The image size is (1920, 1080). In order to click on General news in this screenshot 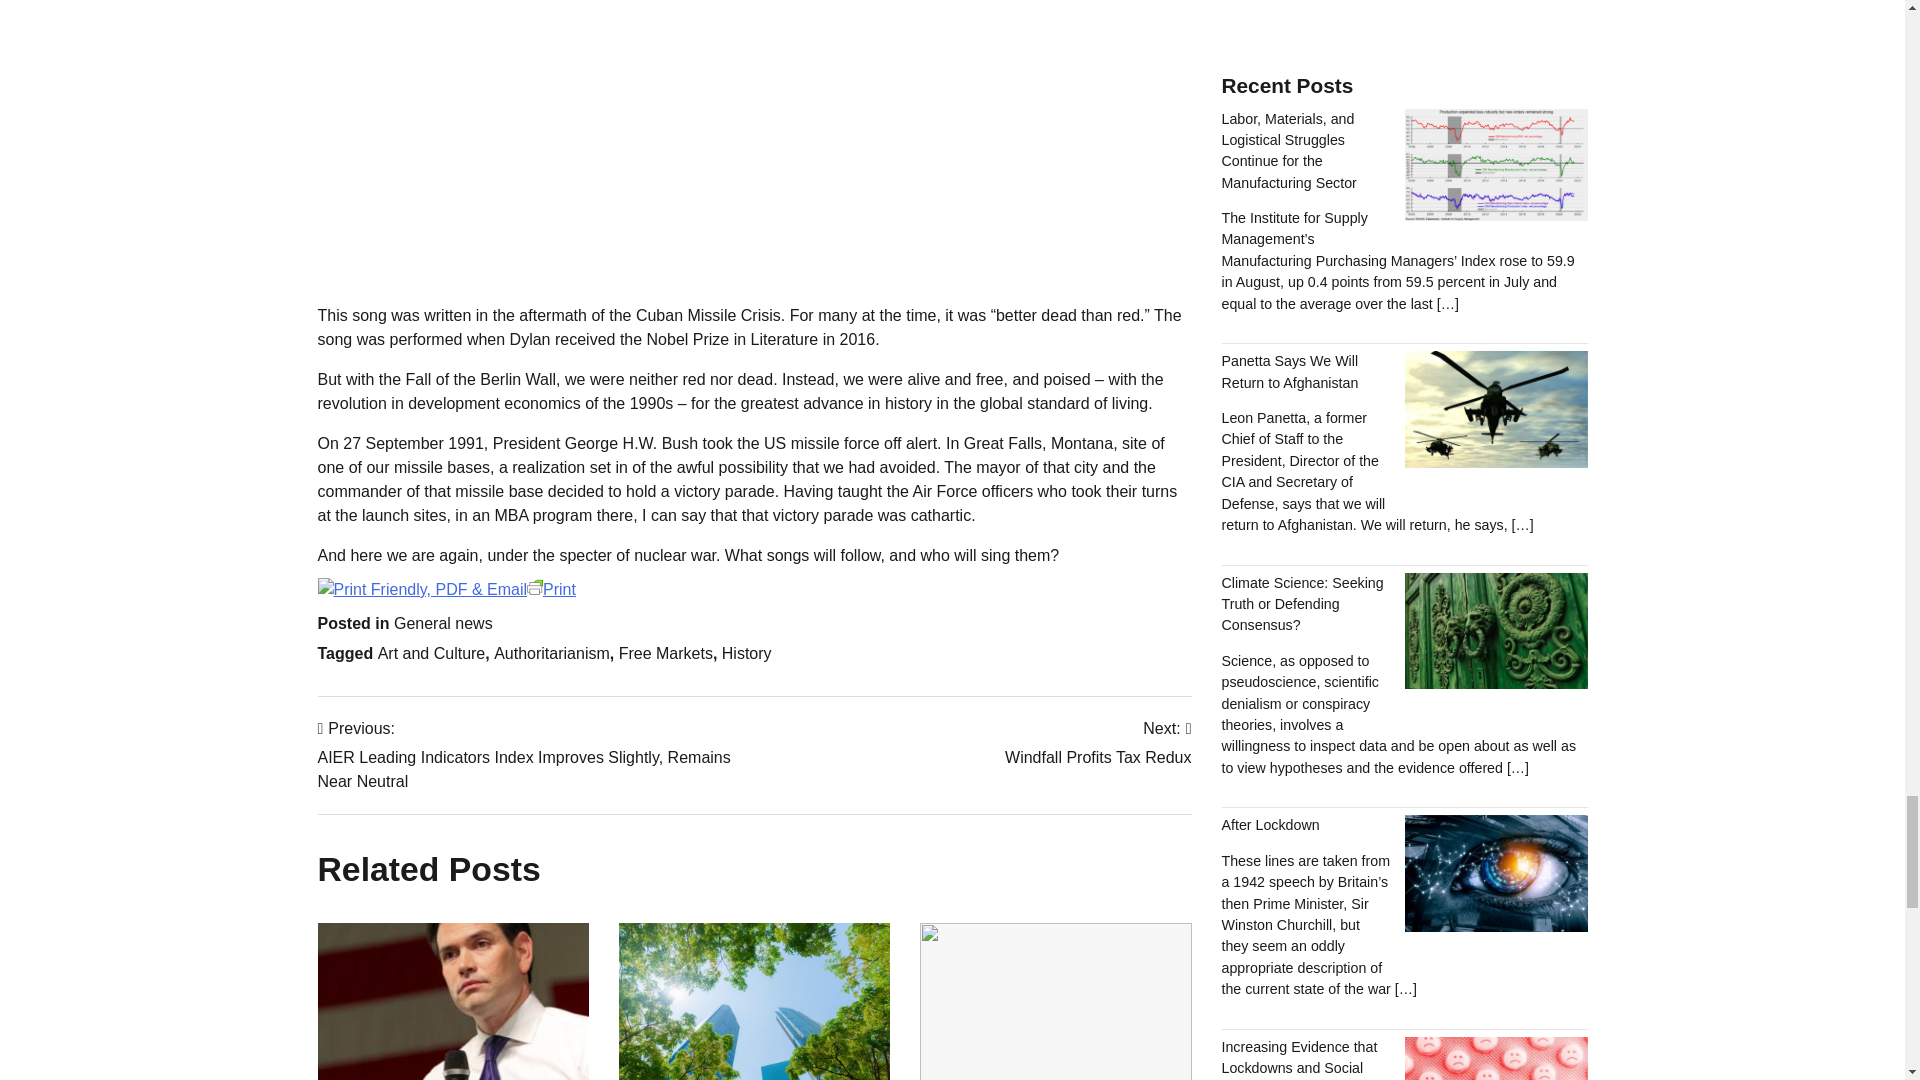, I will do `click(443, 622)`.